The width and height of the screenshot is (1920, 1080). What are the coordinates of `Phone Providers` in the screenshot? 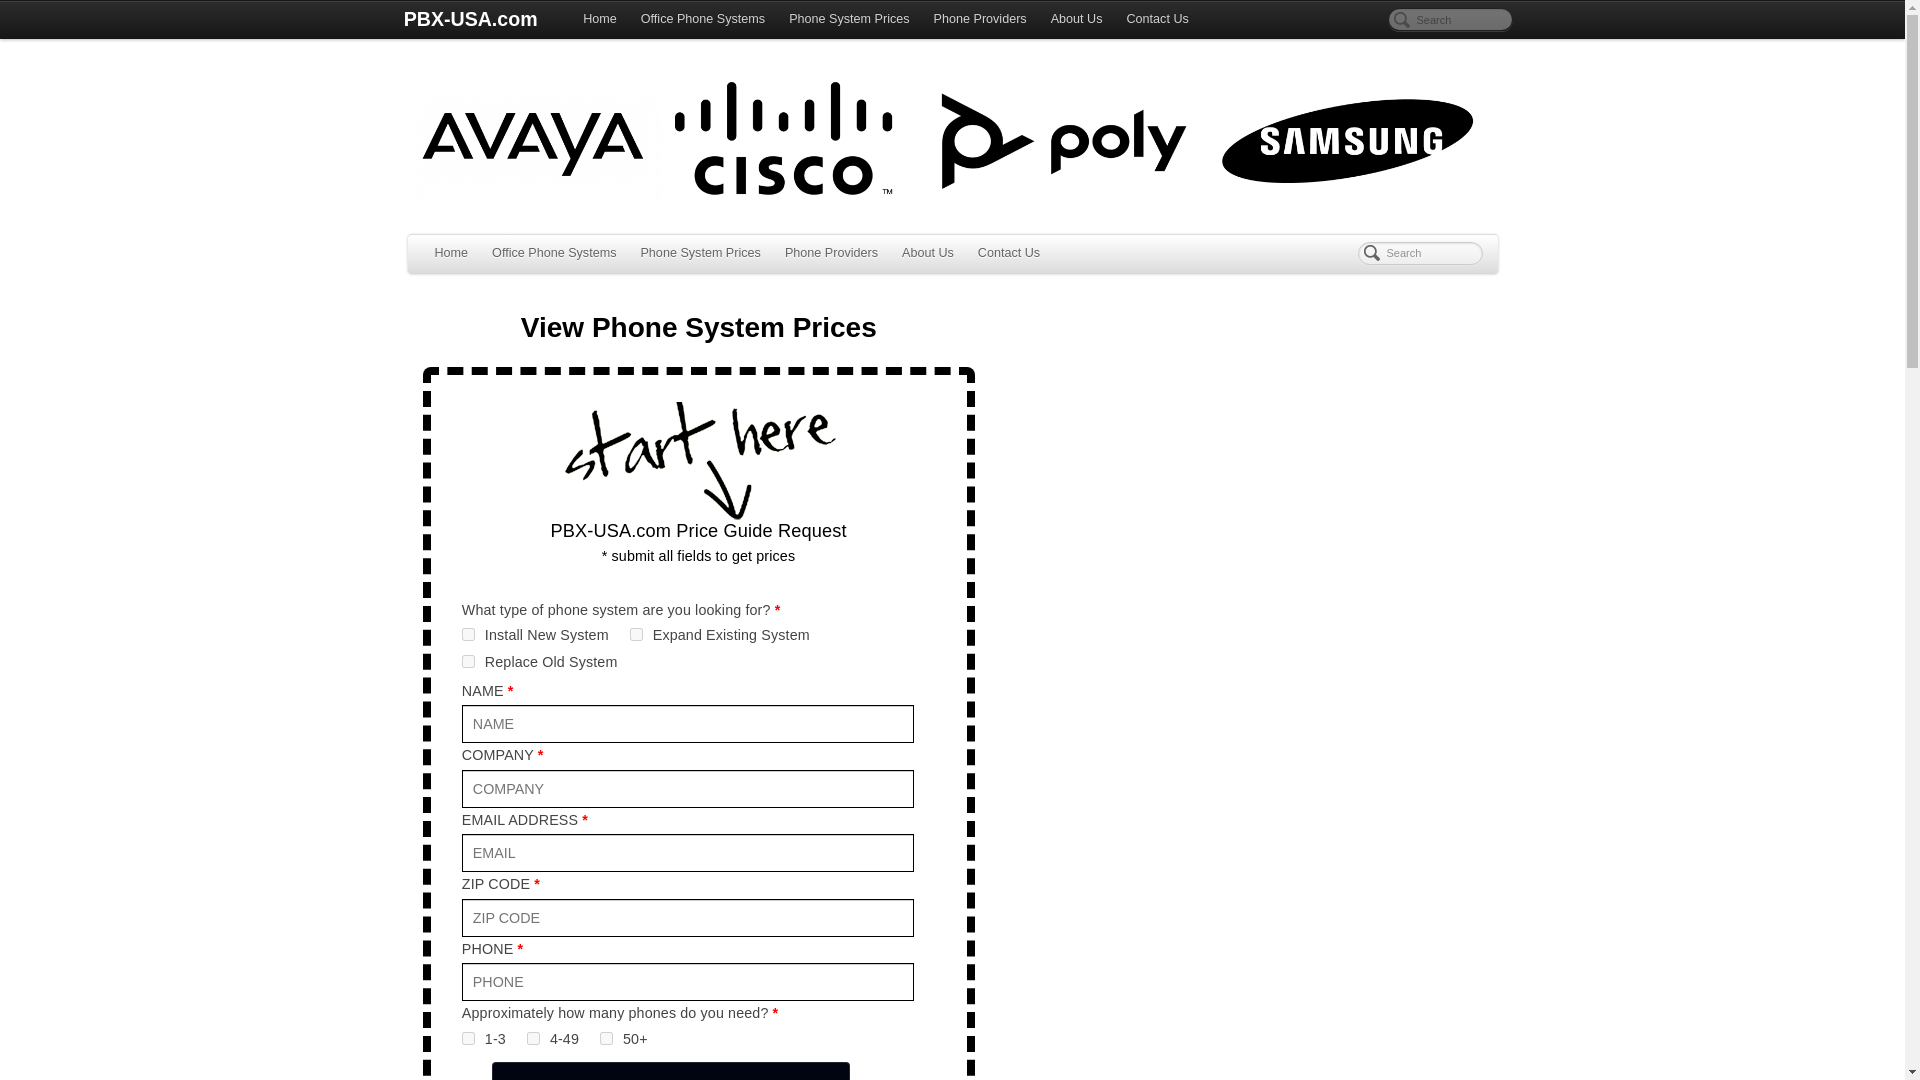 It's located at (832, 254).